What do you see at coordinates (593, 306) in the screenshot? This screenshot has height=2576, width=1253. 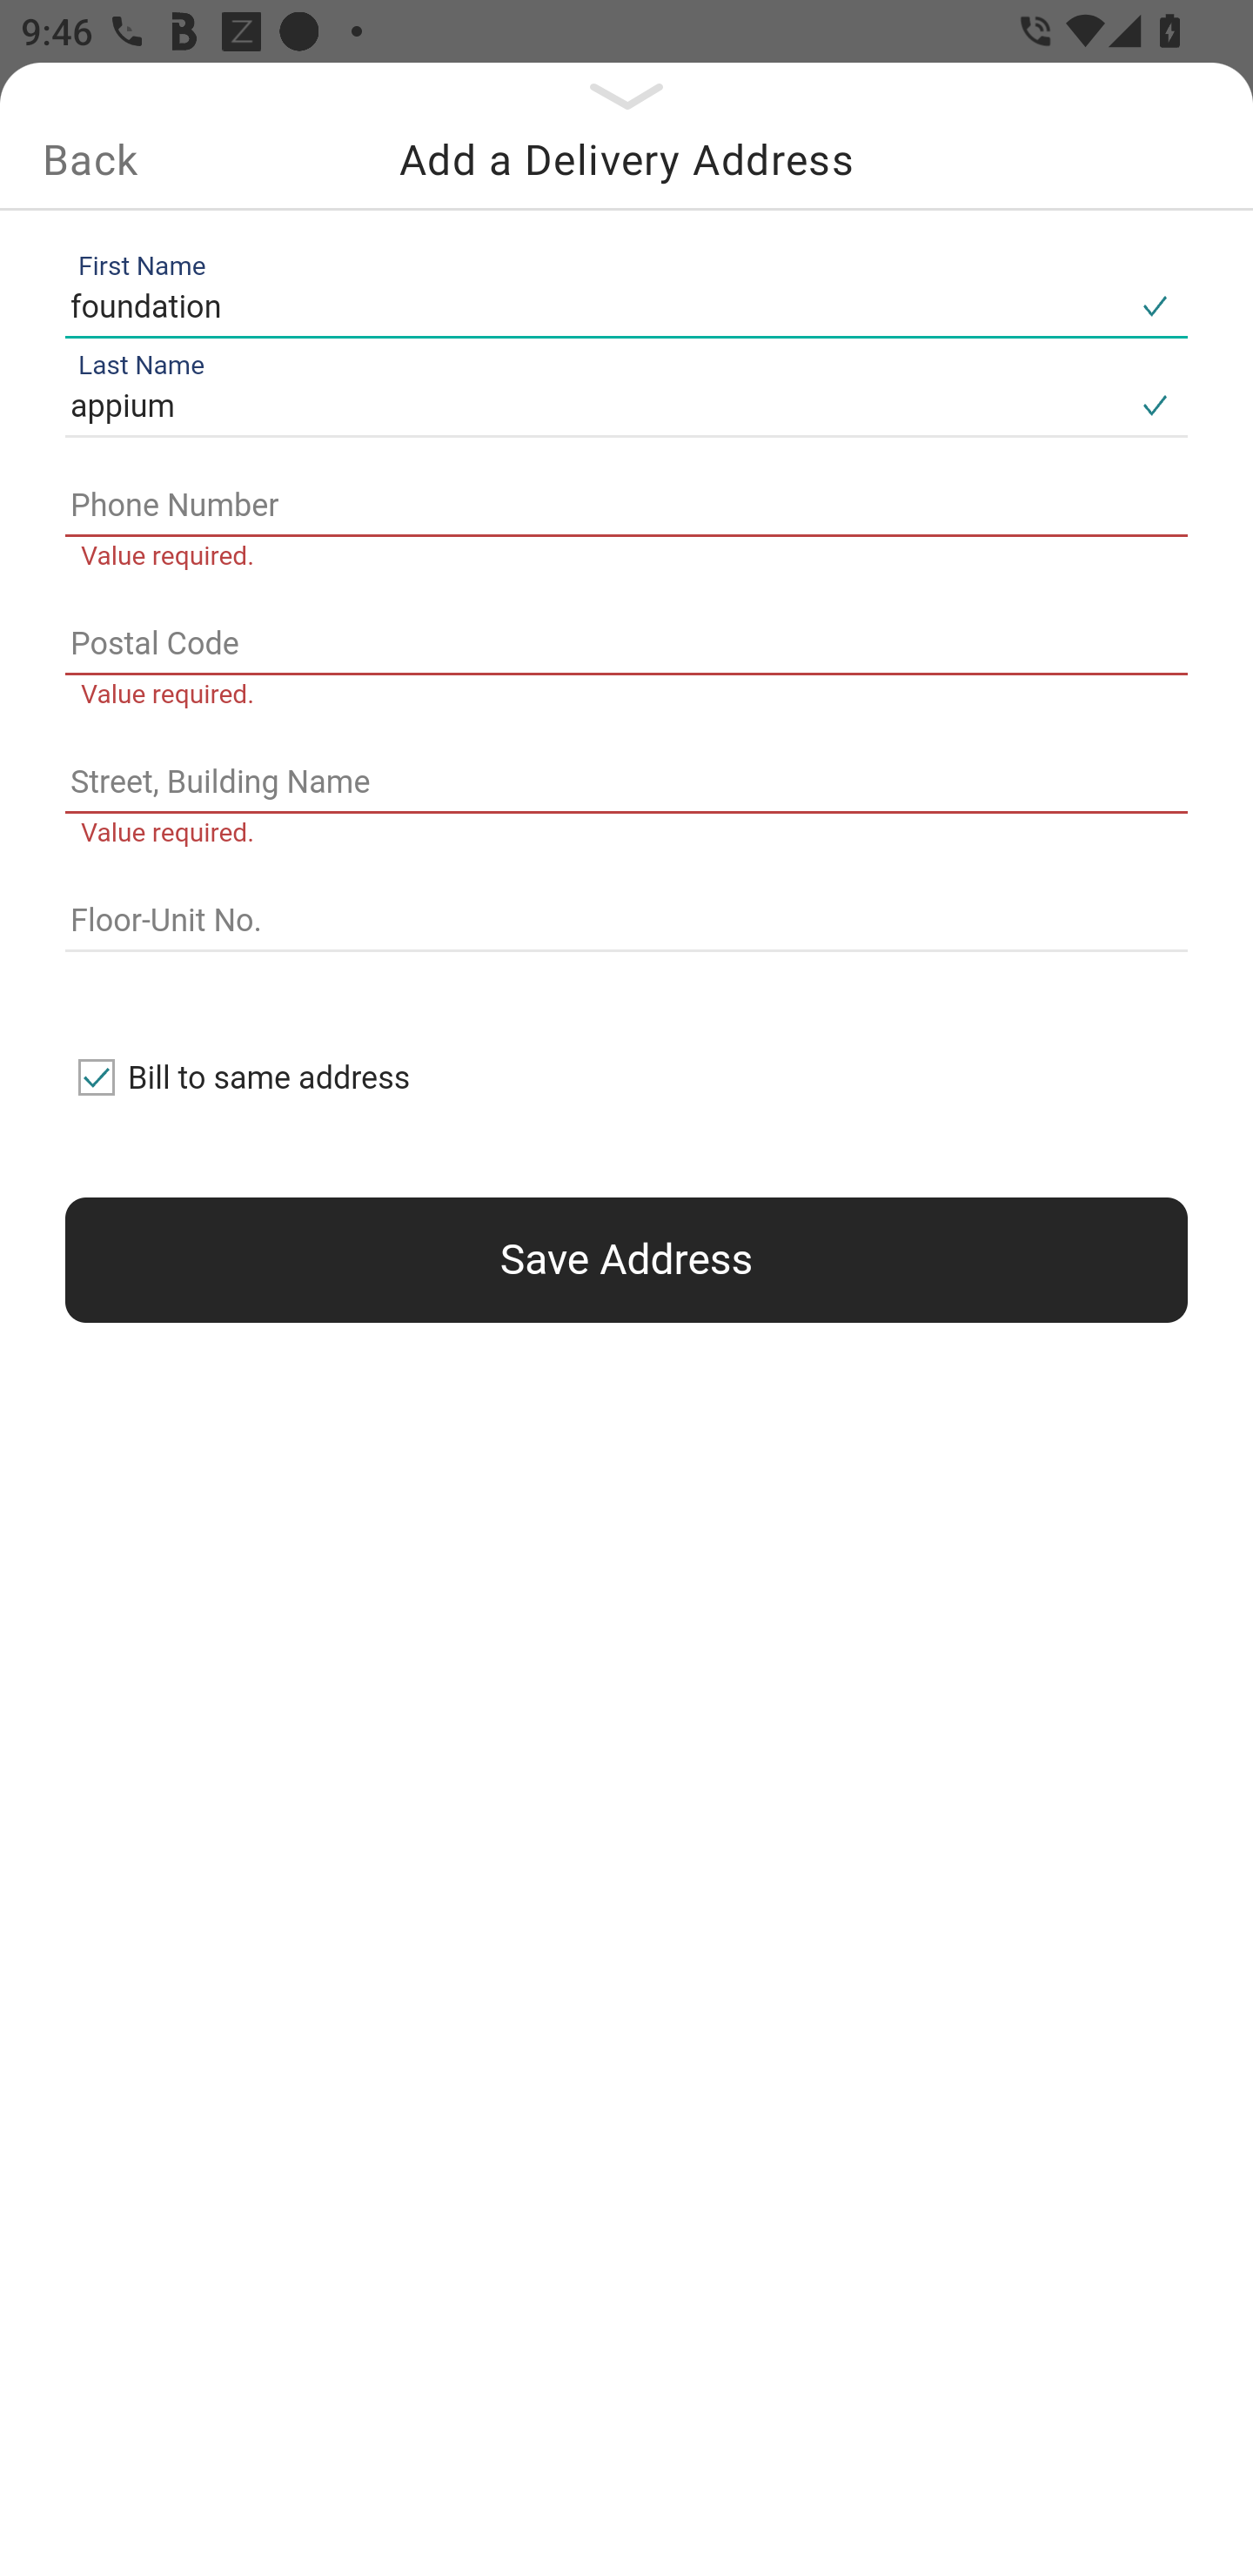 I see `foundation` at bounding box center [593, 306].